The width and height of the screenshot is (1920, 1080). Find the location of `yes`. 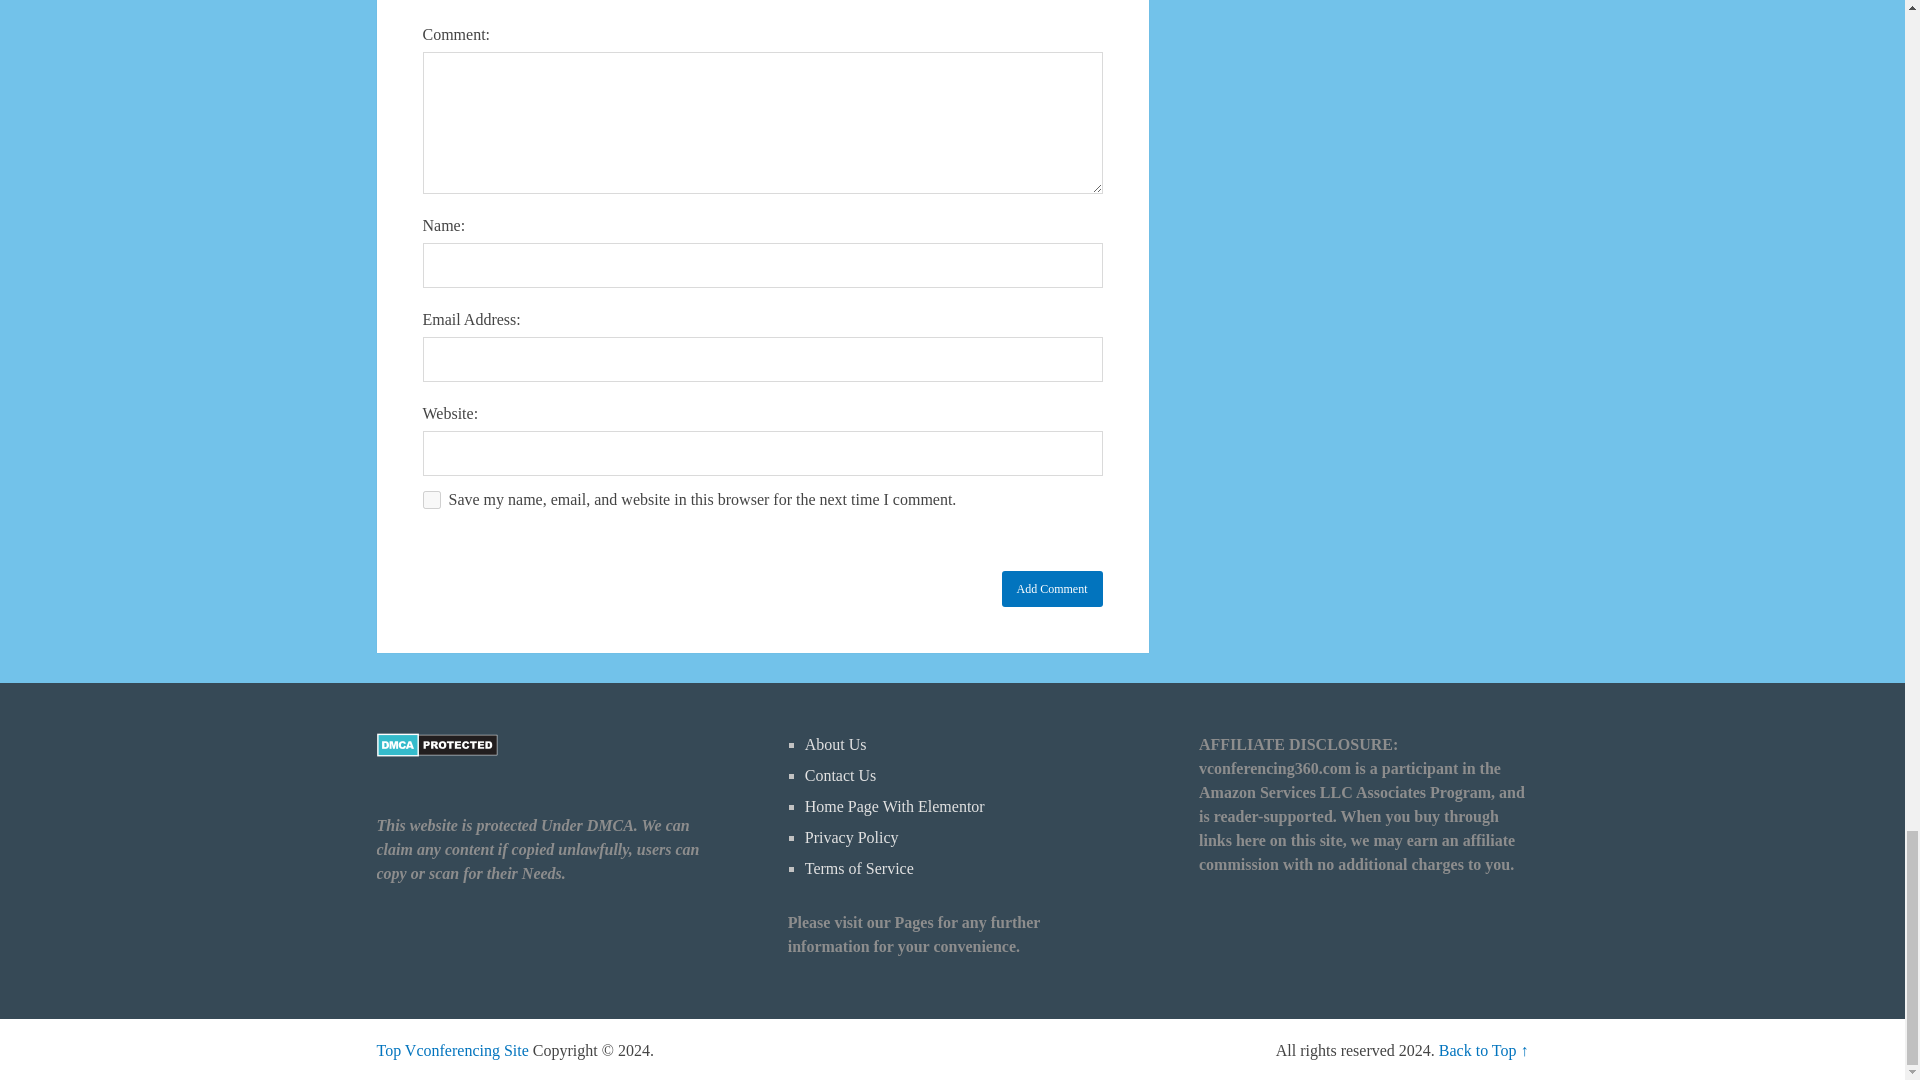

yes is located at coordinates (430, 500).